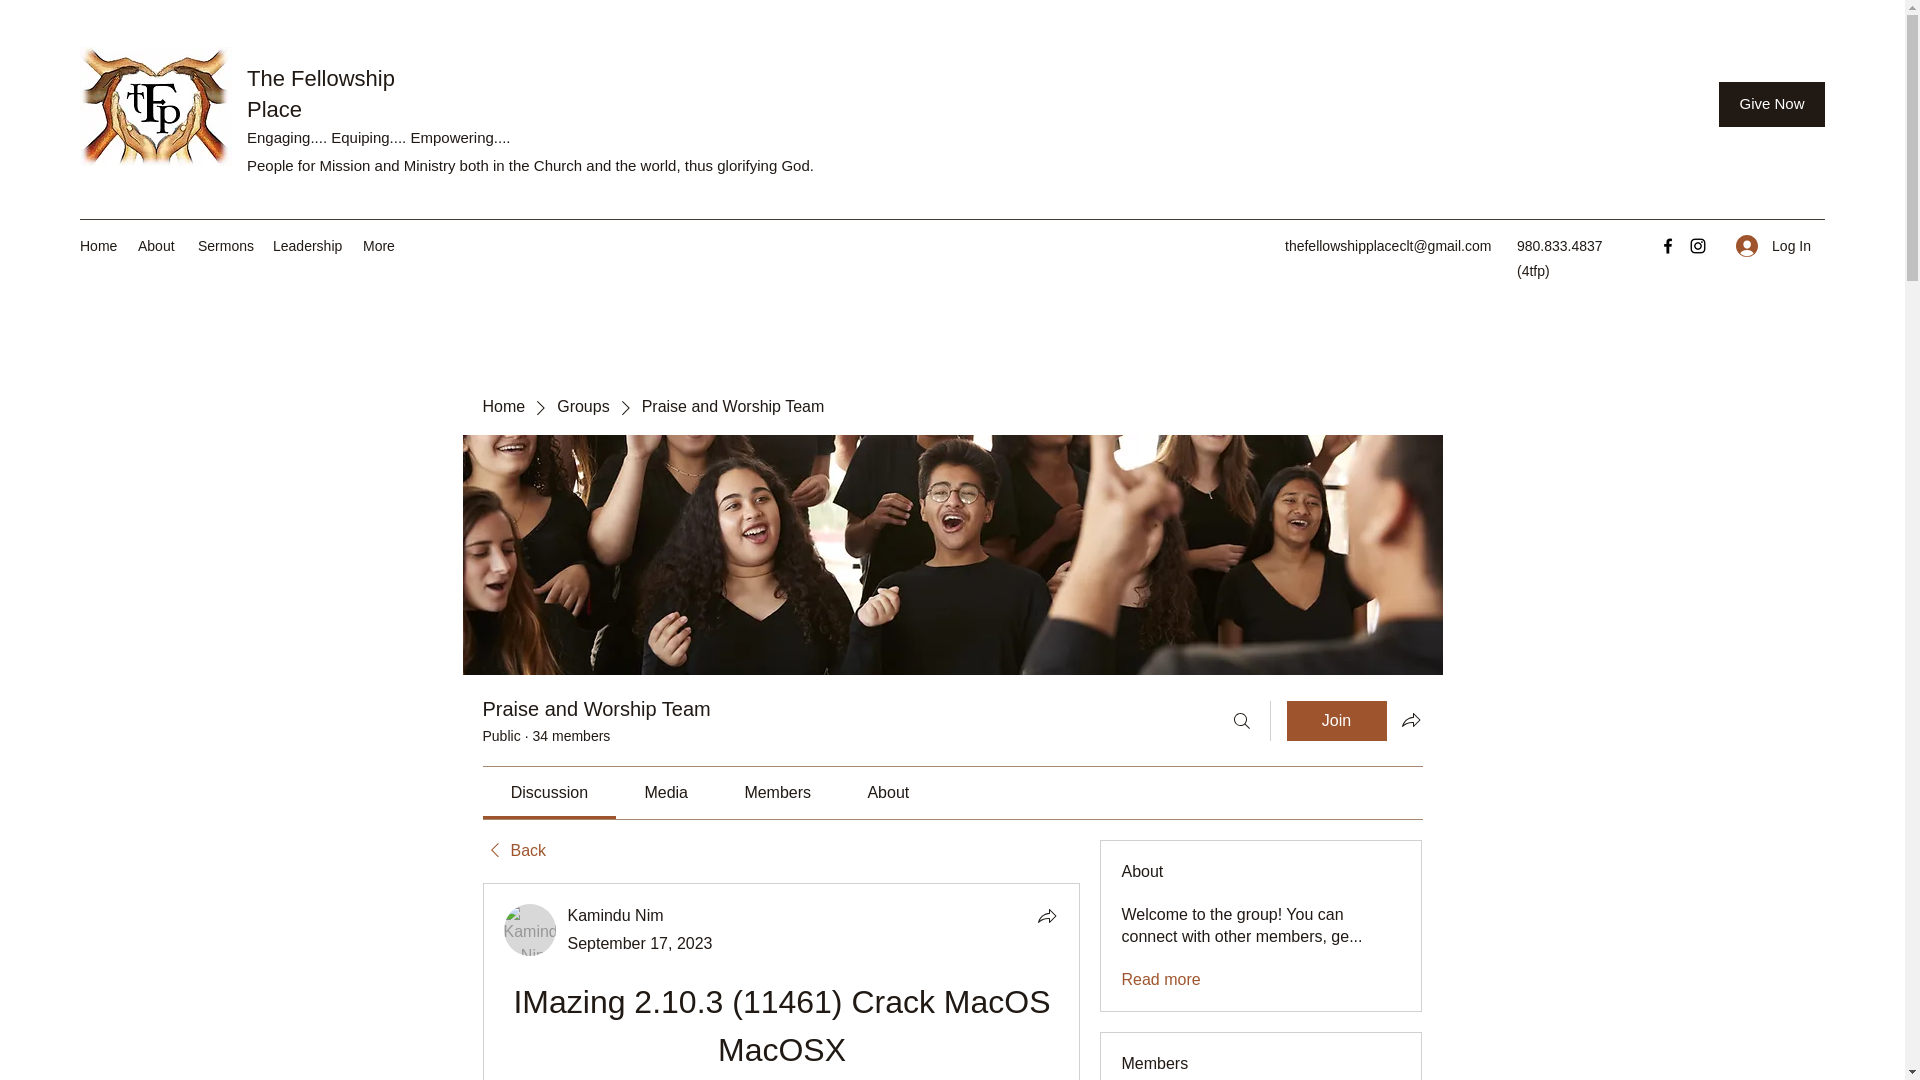 This screenshot has height=1080, width=1920. Describe the element at coordinates (530, 929) in the screenshot. I see `Kamindu Nim` at that location.